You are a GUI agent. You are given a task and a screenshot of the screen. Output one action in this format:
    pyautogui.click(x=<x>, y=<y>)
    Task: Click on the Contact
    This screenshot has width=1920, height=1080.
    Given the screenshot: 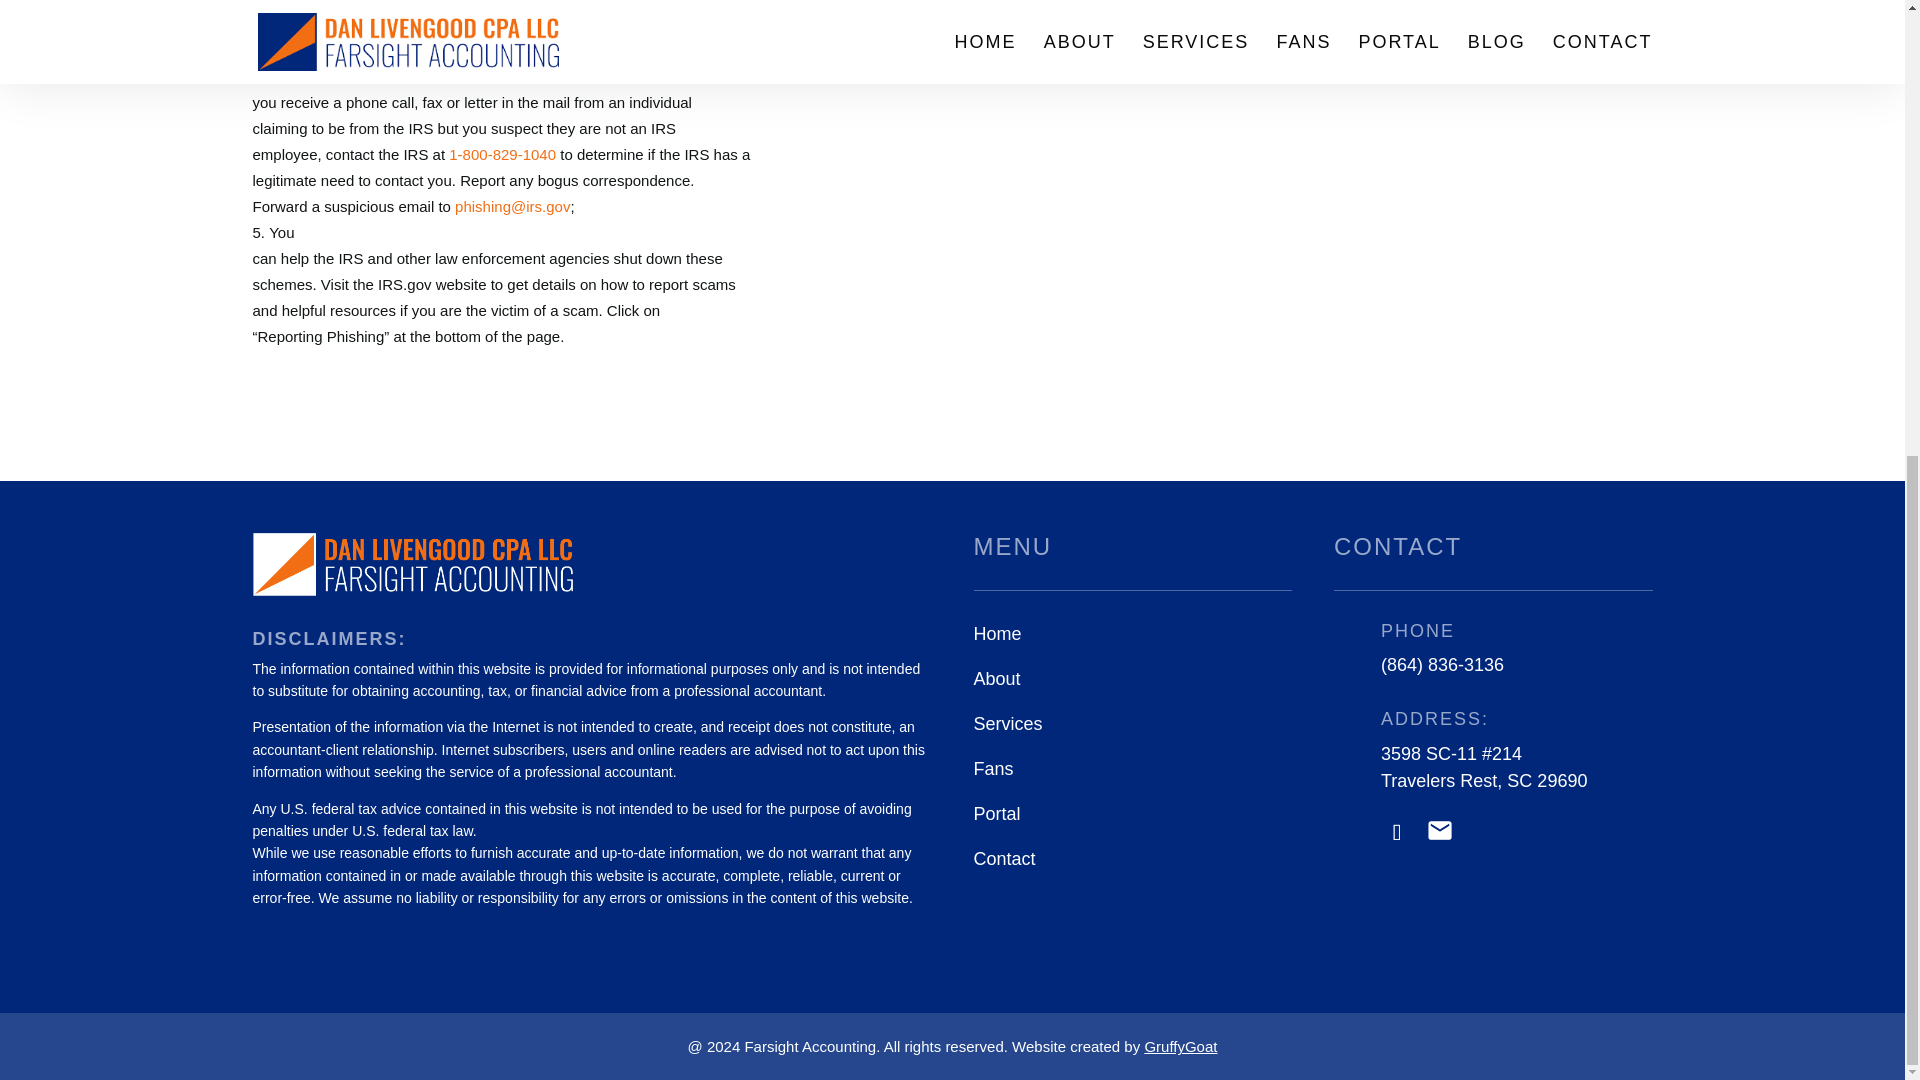 What is the action you would take?
    pyautogui.click(x=1004, y=858)
    